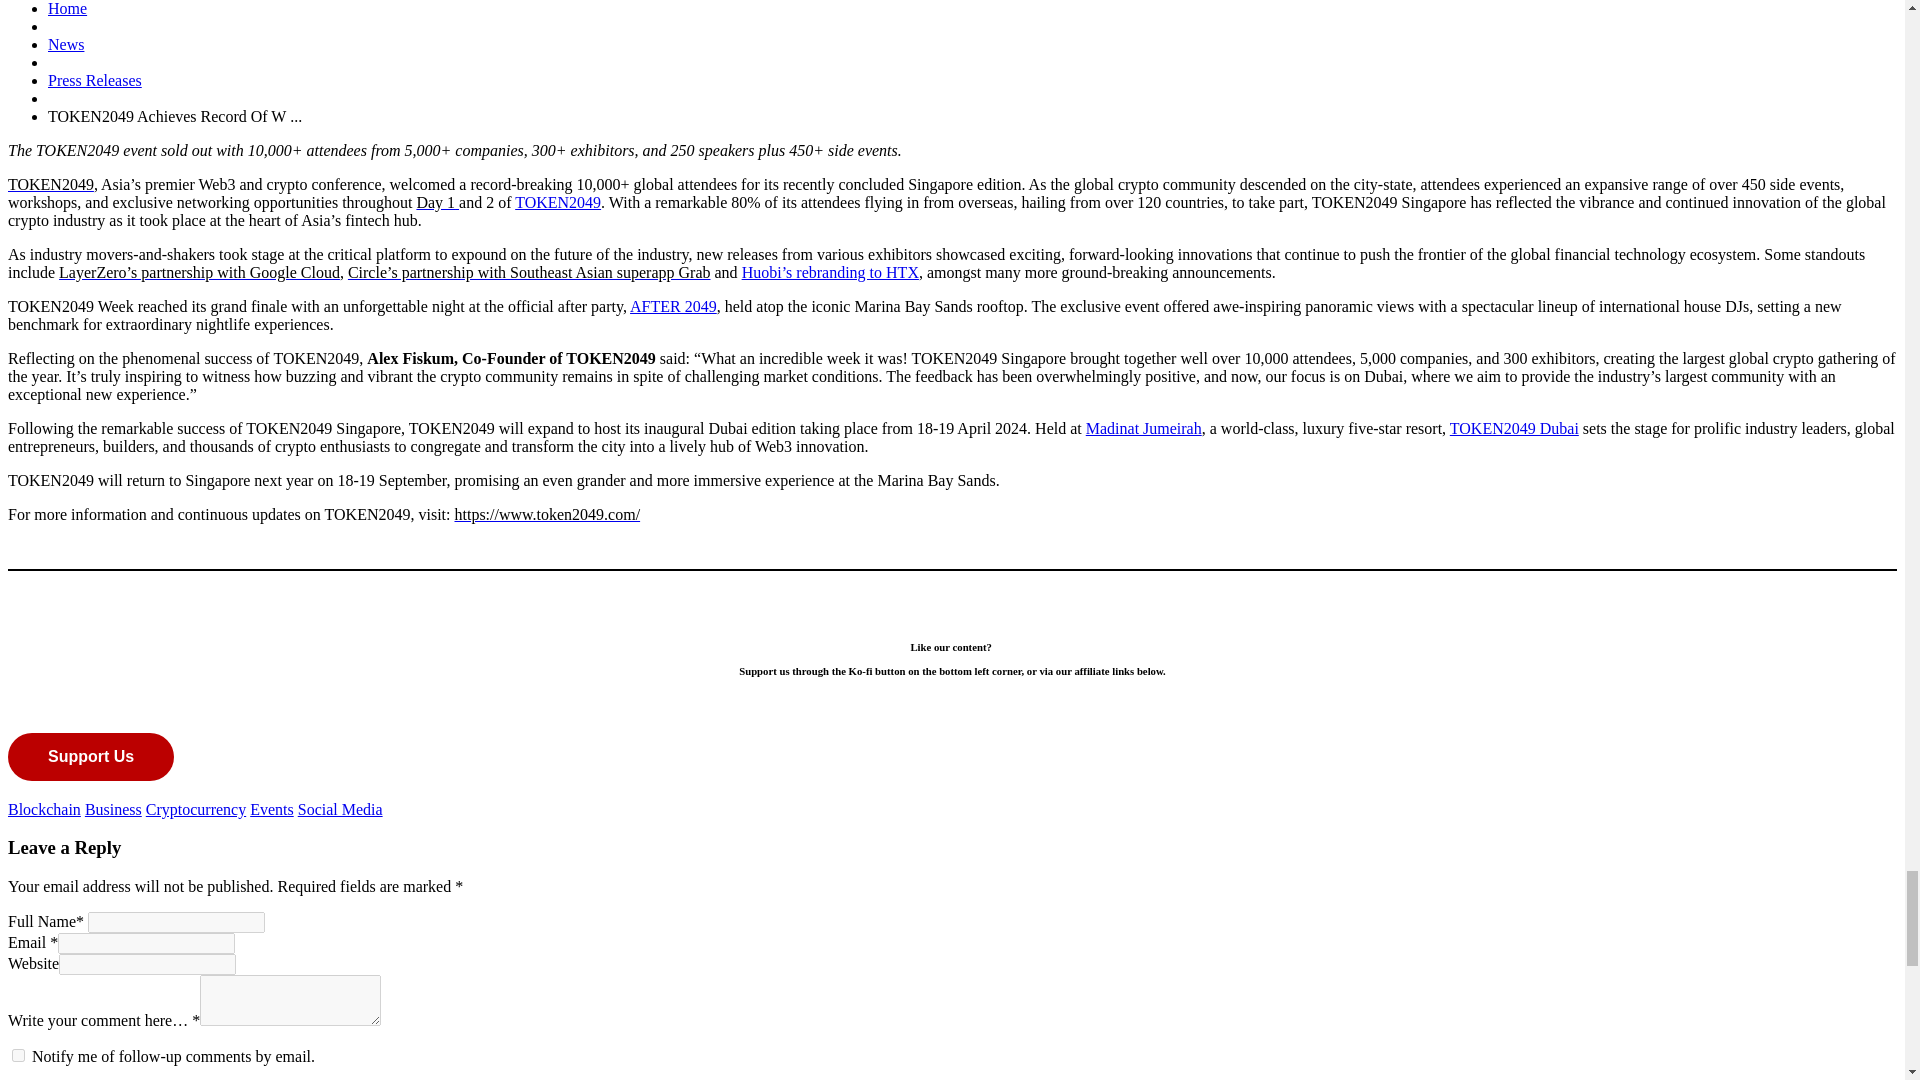 This screenshot has width=1920, height=1080. Describe the element at coordinates (18, 1054) in the screenshot. I see `subscribe` at that location.